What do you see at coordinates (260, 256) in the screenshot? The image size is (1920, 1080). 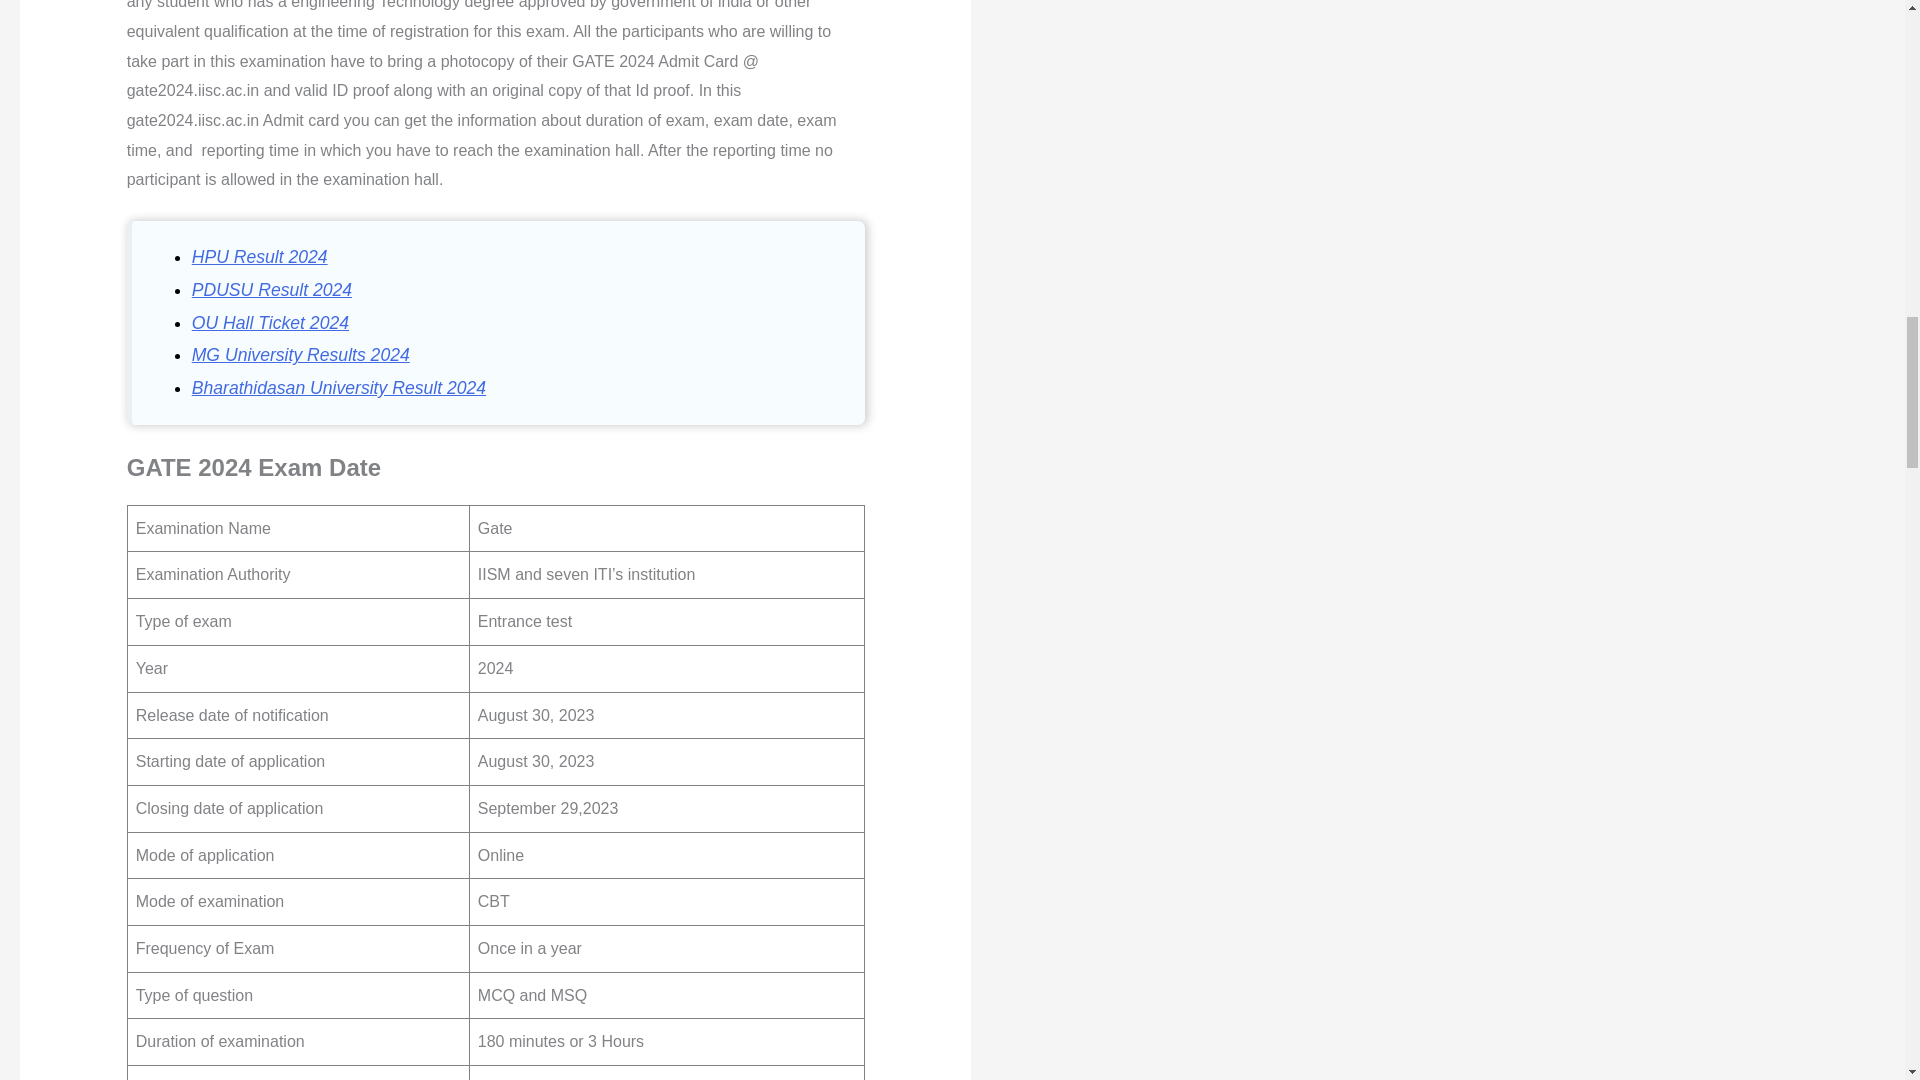 I see `HPU Result 2024` at bounding box center [260, 256].